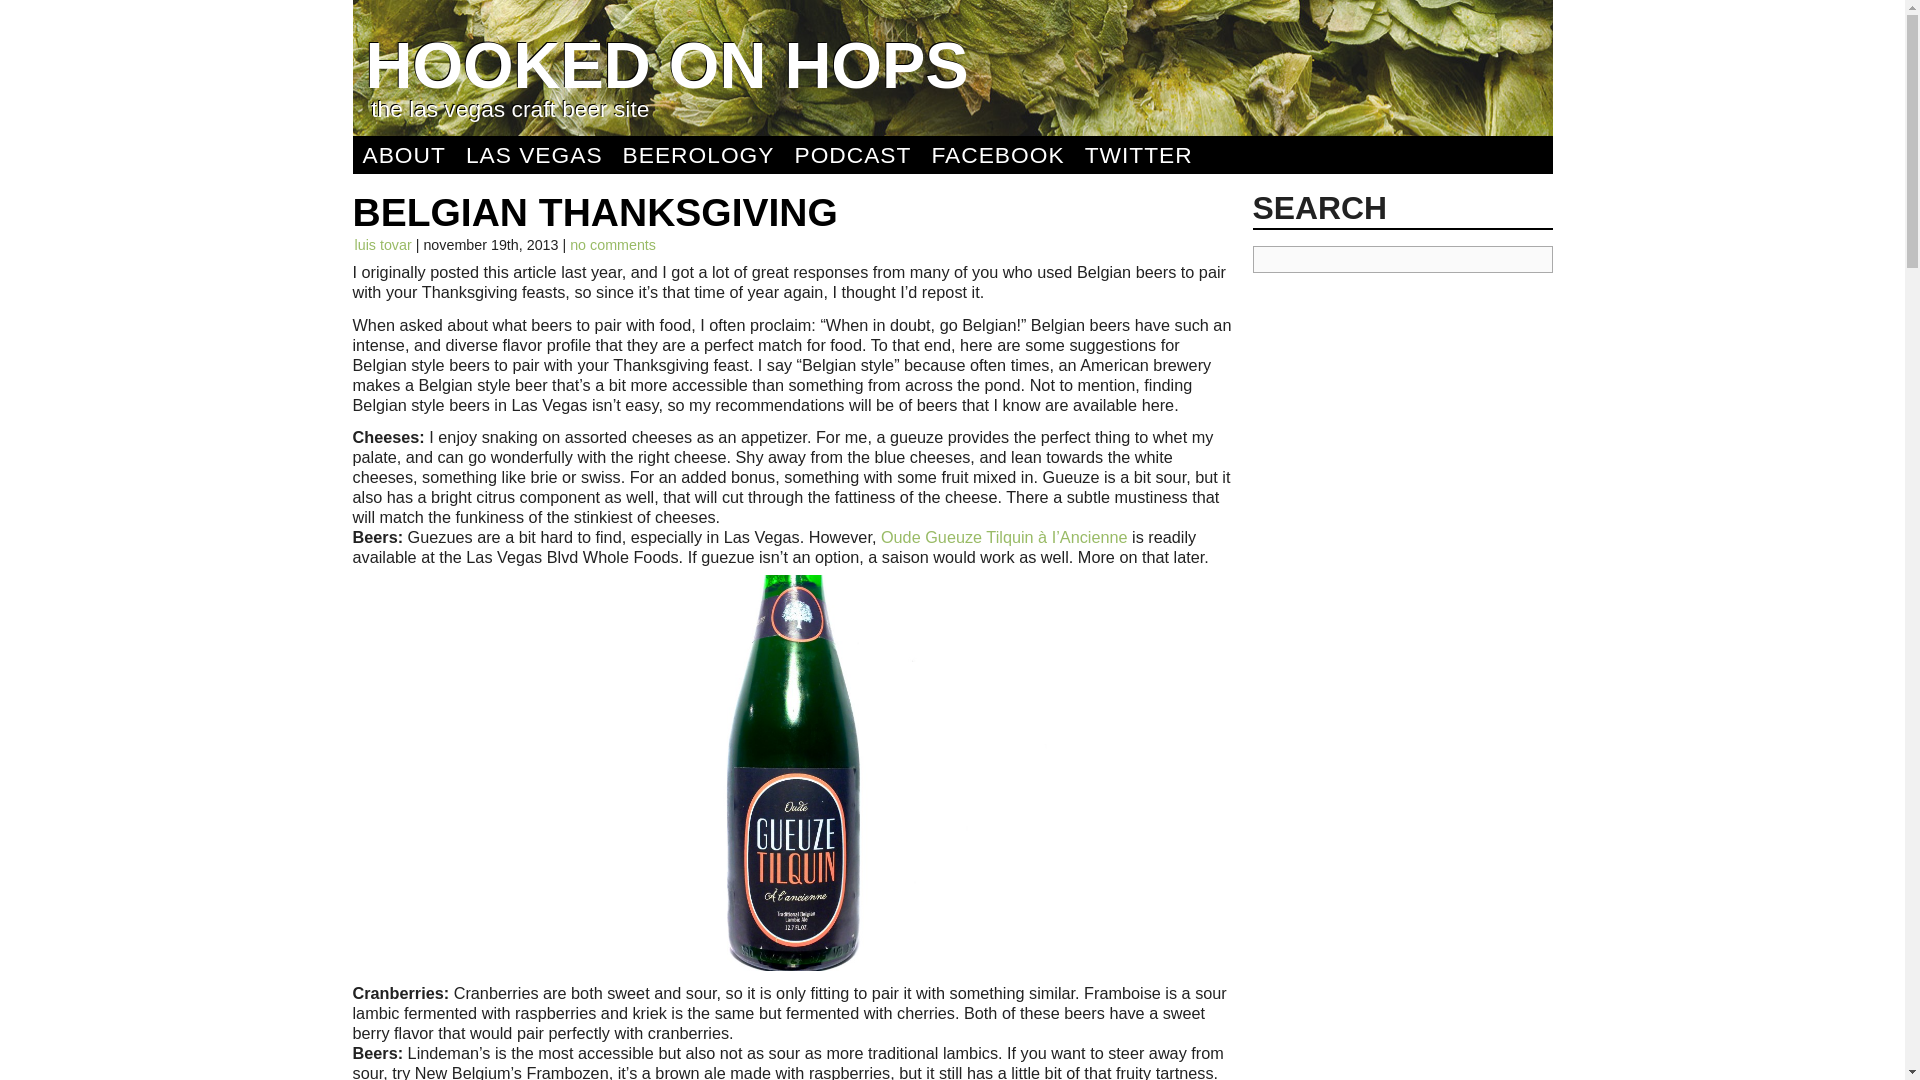 Image resolution: width=1920 pixels, height=1080 pixels. What do you see at coordinates (613, 245) in the screenshot?
I see `no comments` at bounding box center [613, 245].